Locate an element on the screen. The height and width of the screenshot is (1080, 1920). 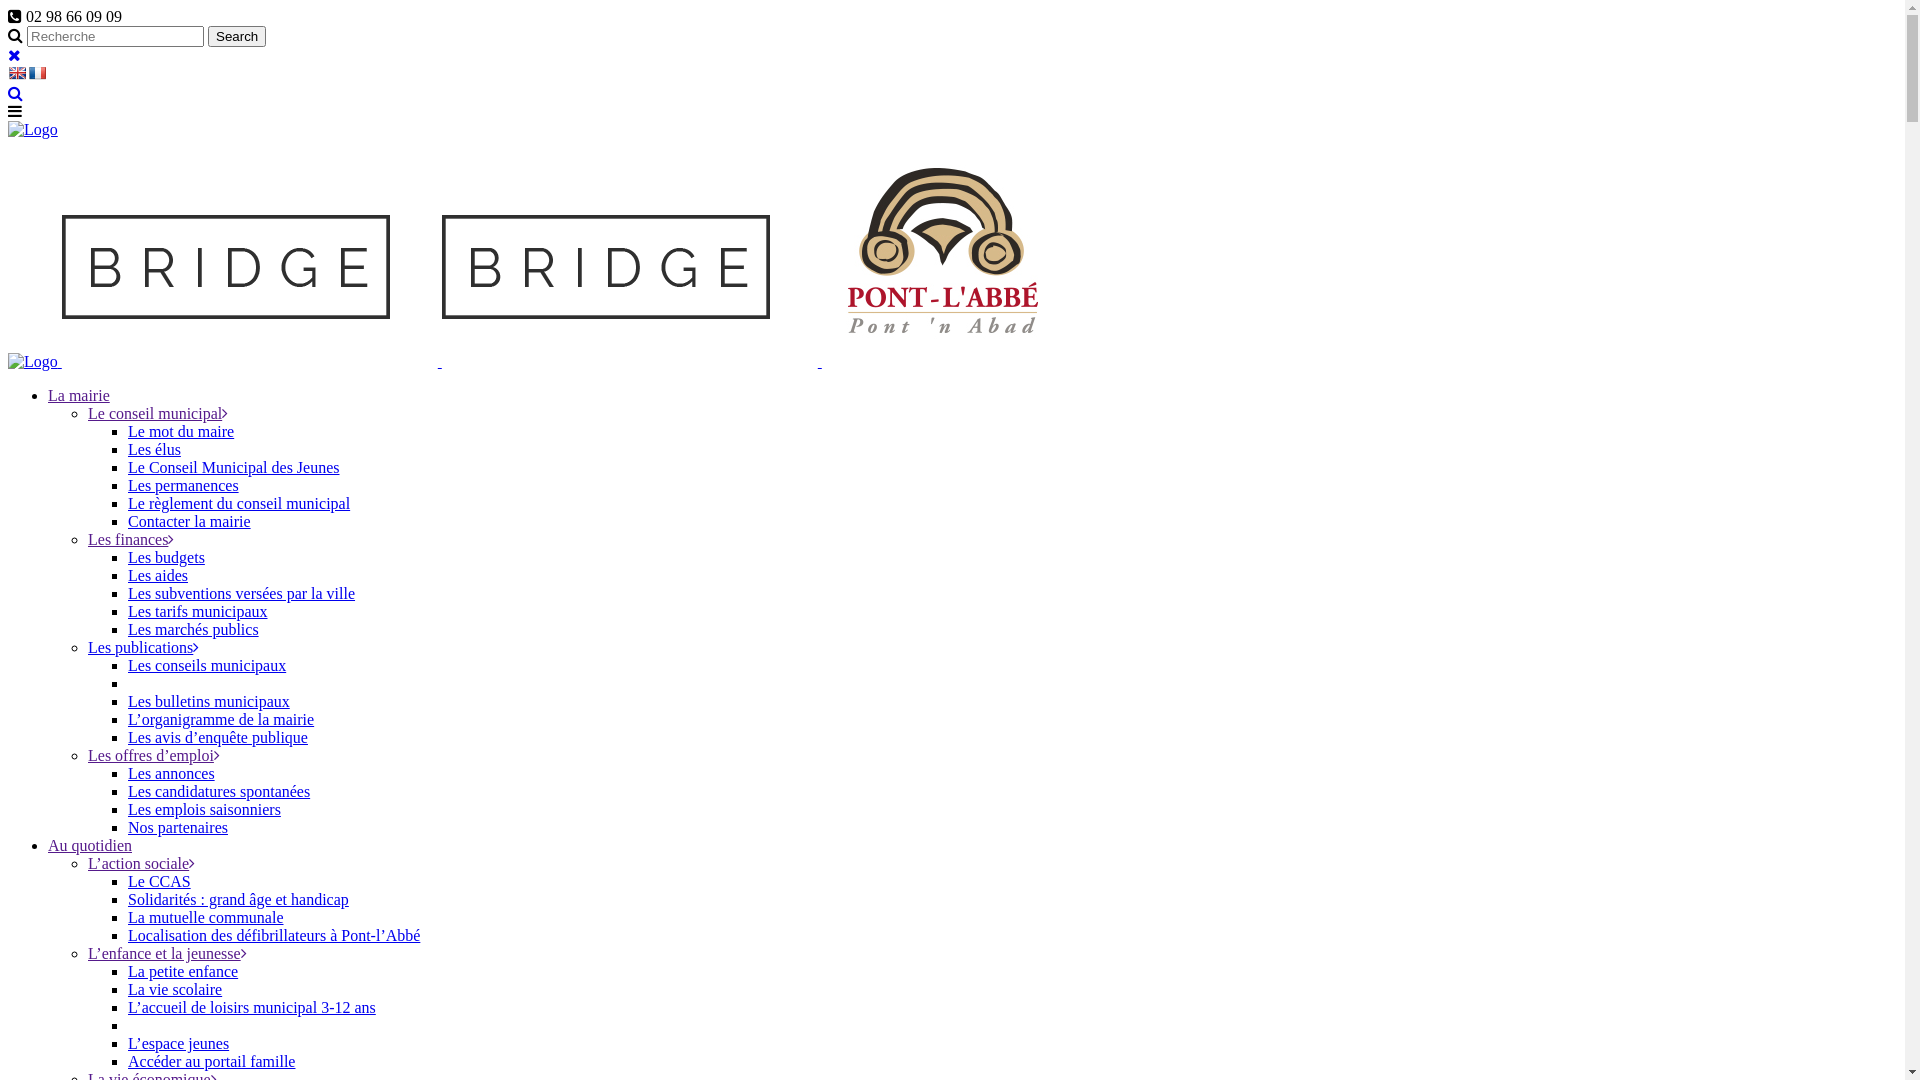
Search is located at coordinates (237, 36).